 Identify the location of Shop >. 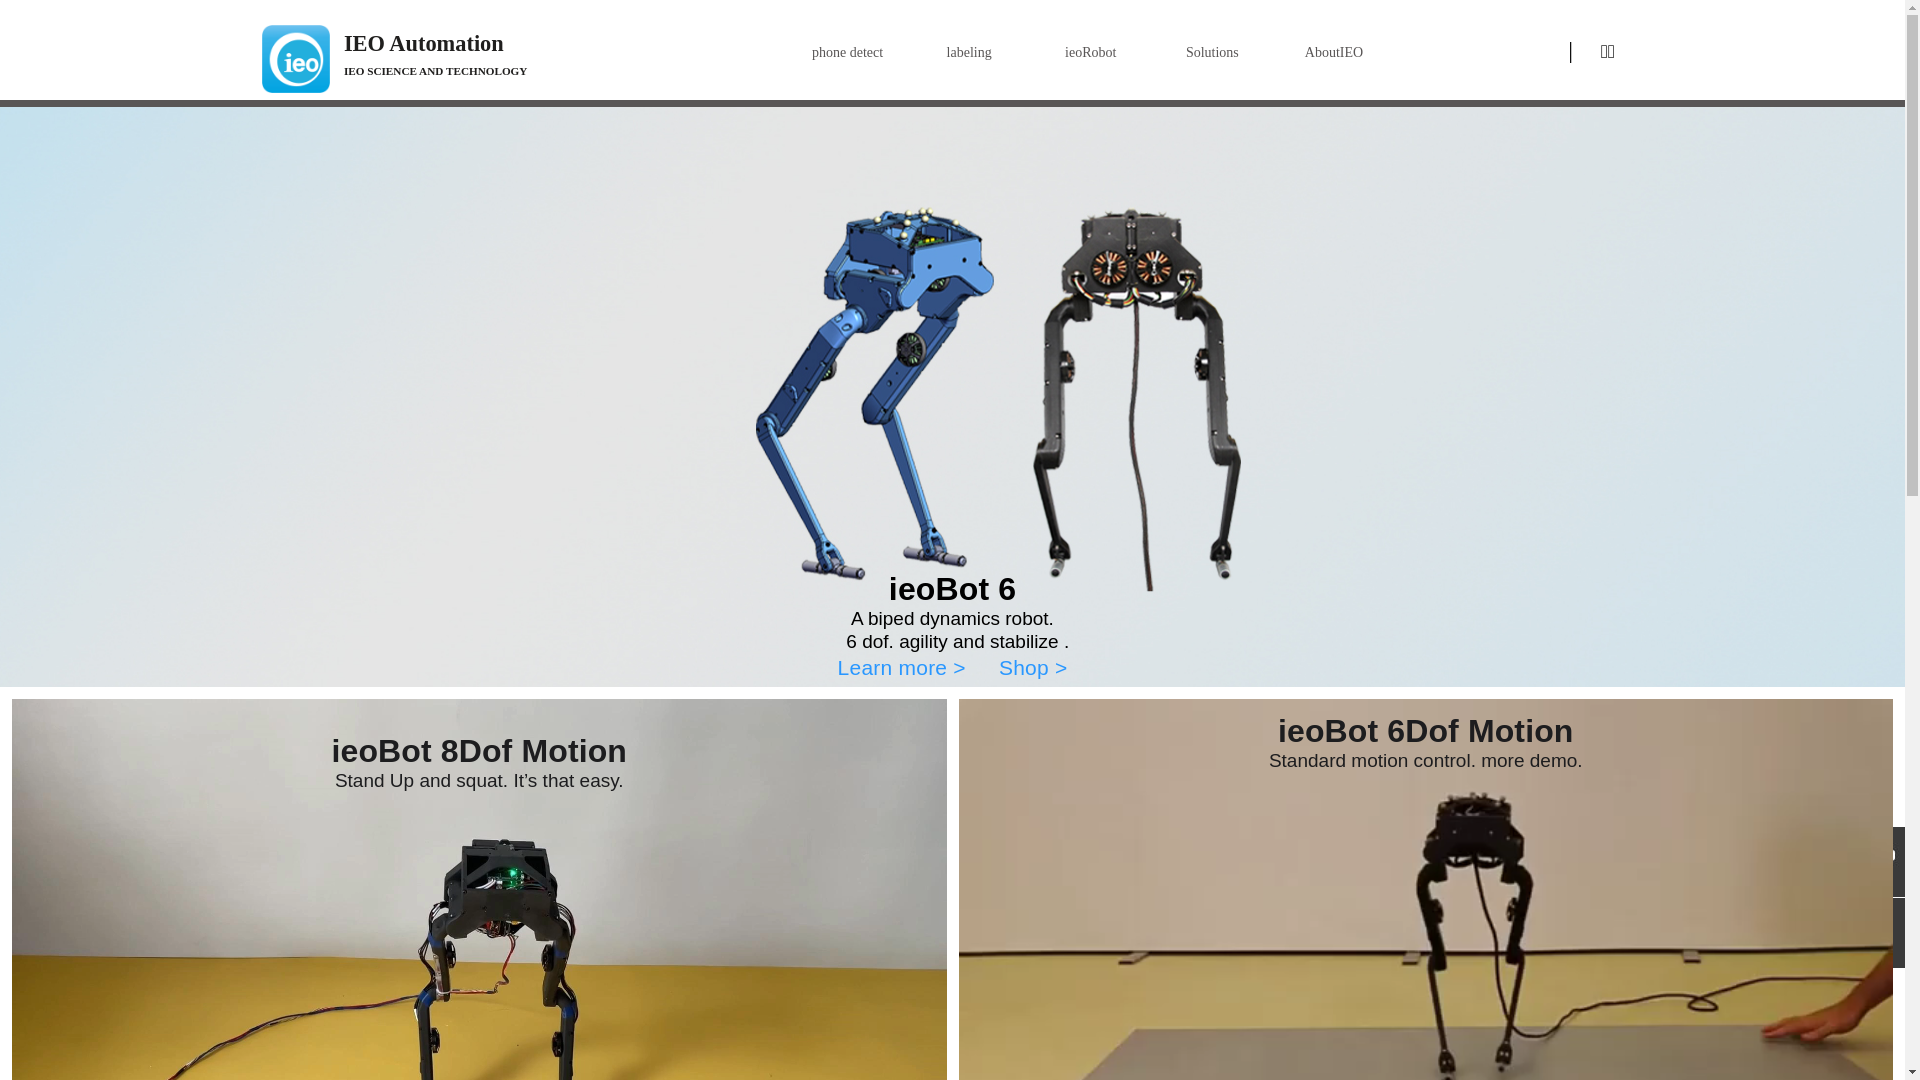
(1033, 668).